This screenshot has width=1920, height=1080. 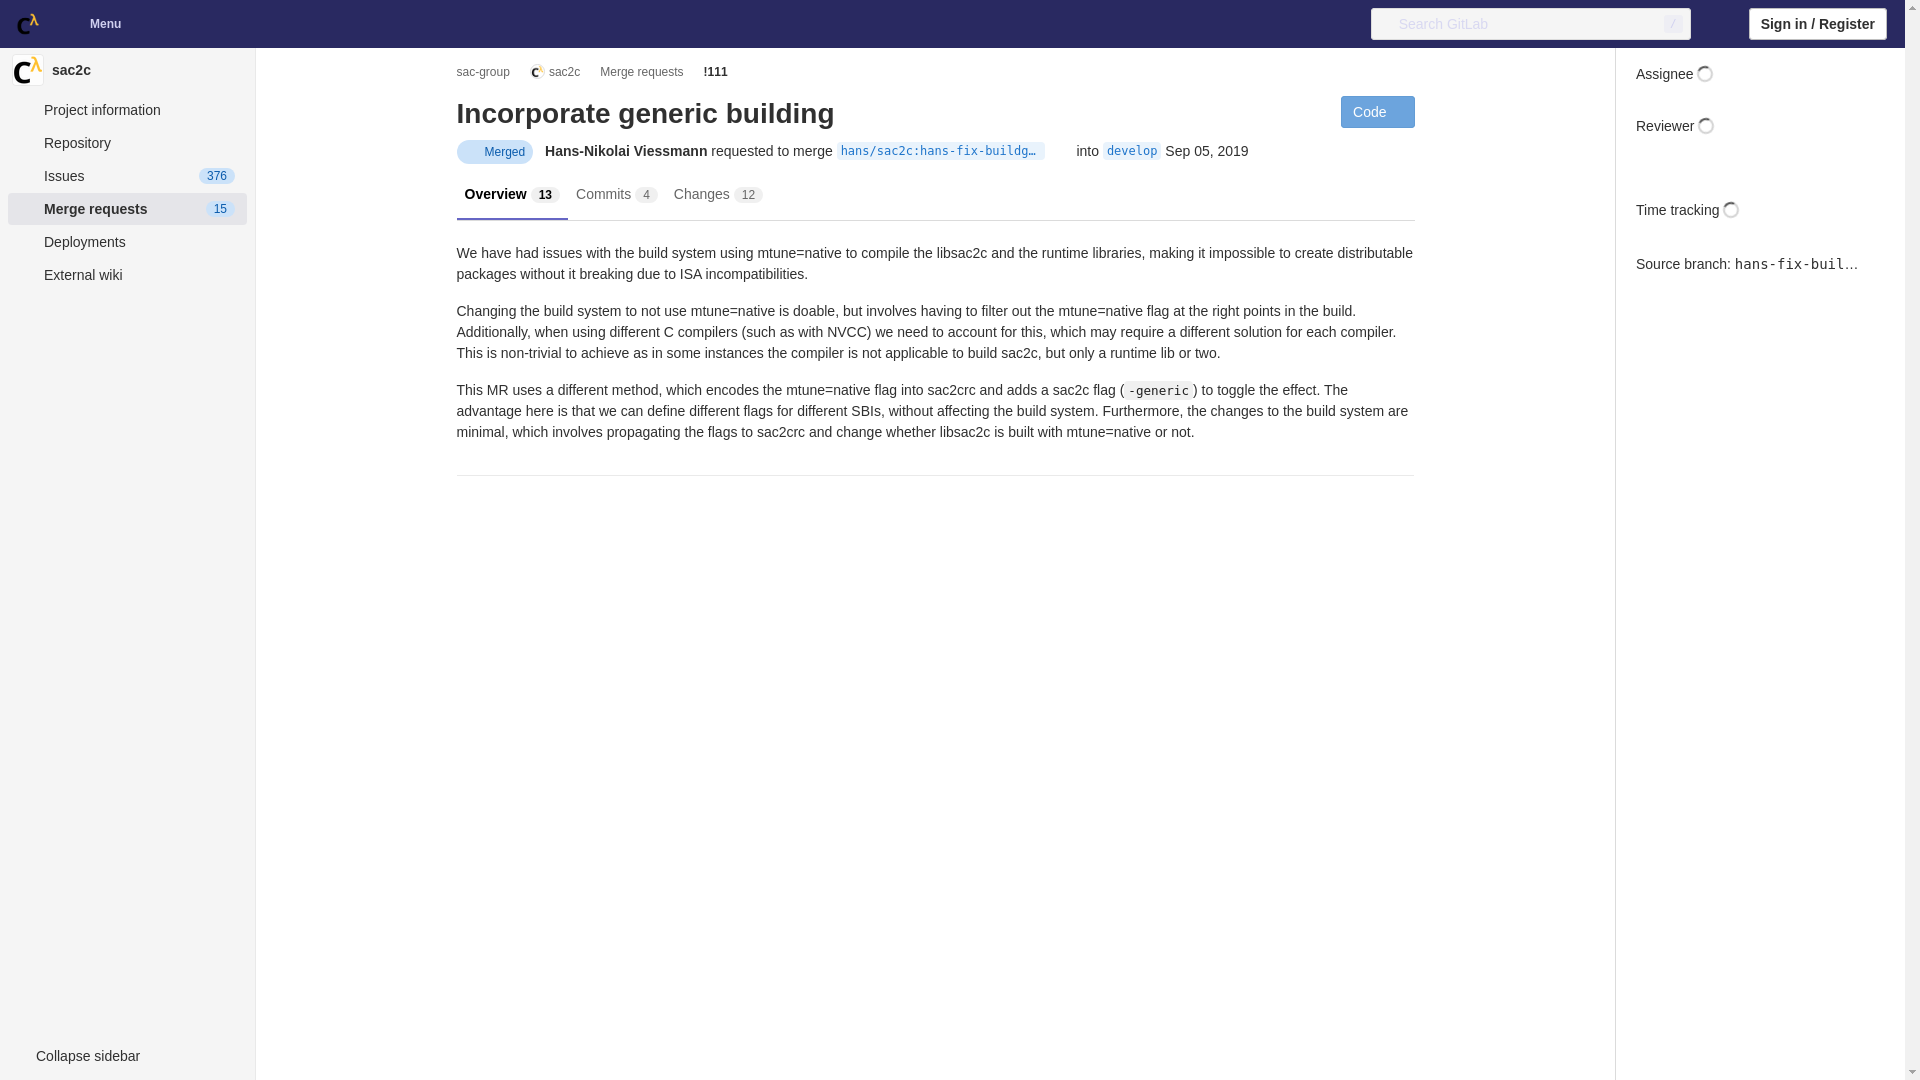 I want to click on Help, so click(x=1719, y=23).